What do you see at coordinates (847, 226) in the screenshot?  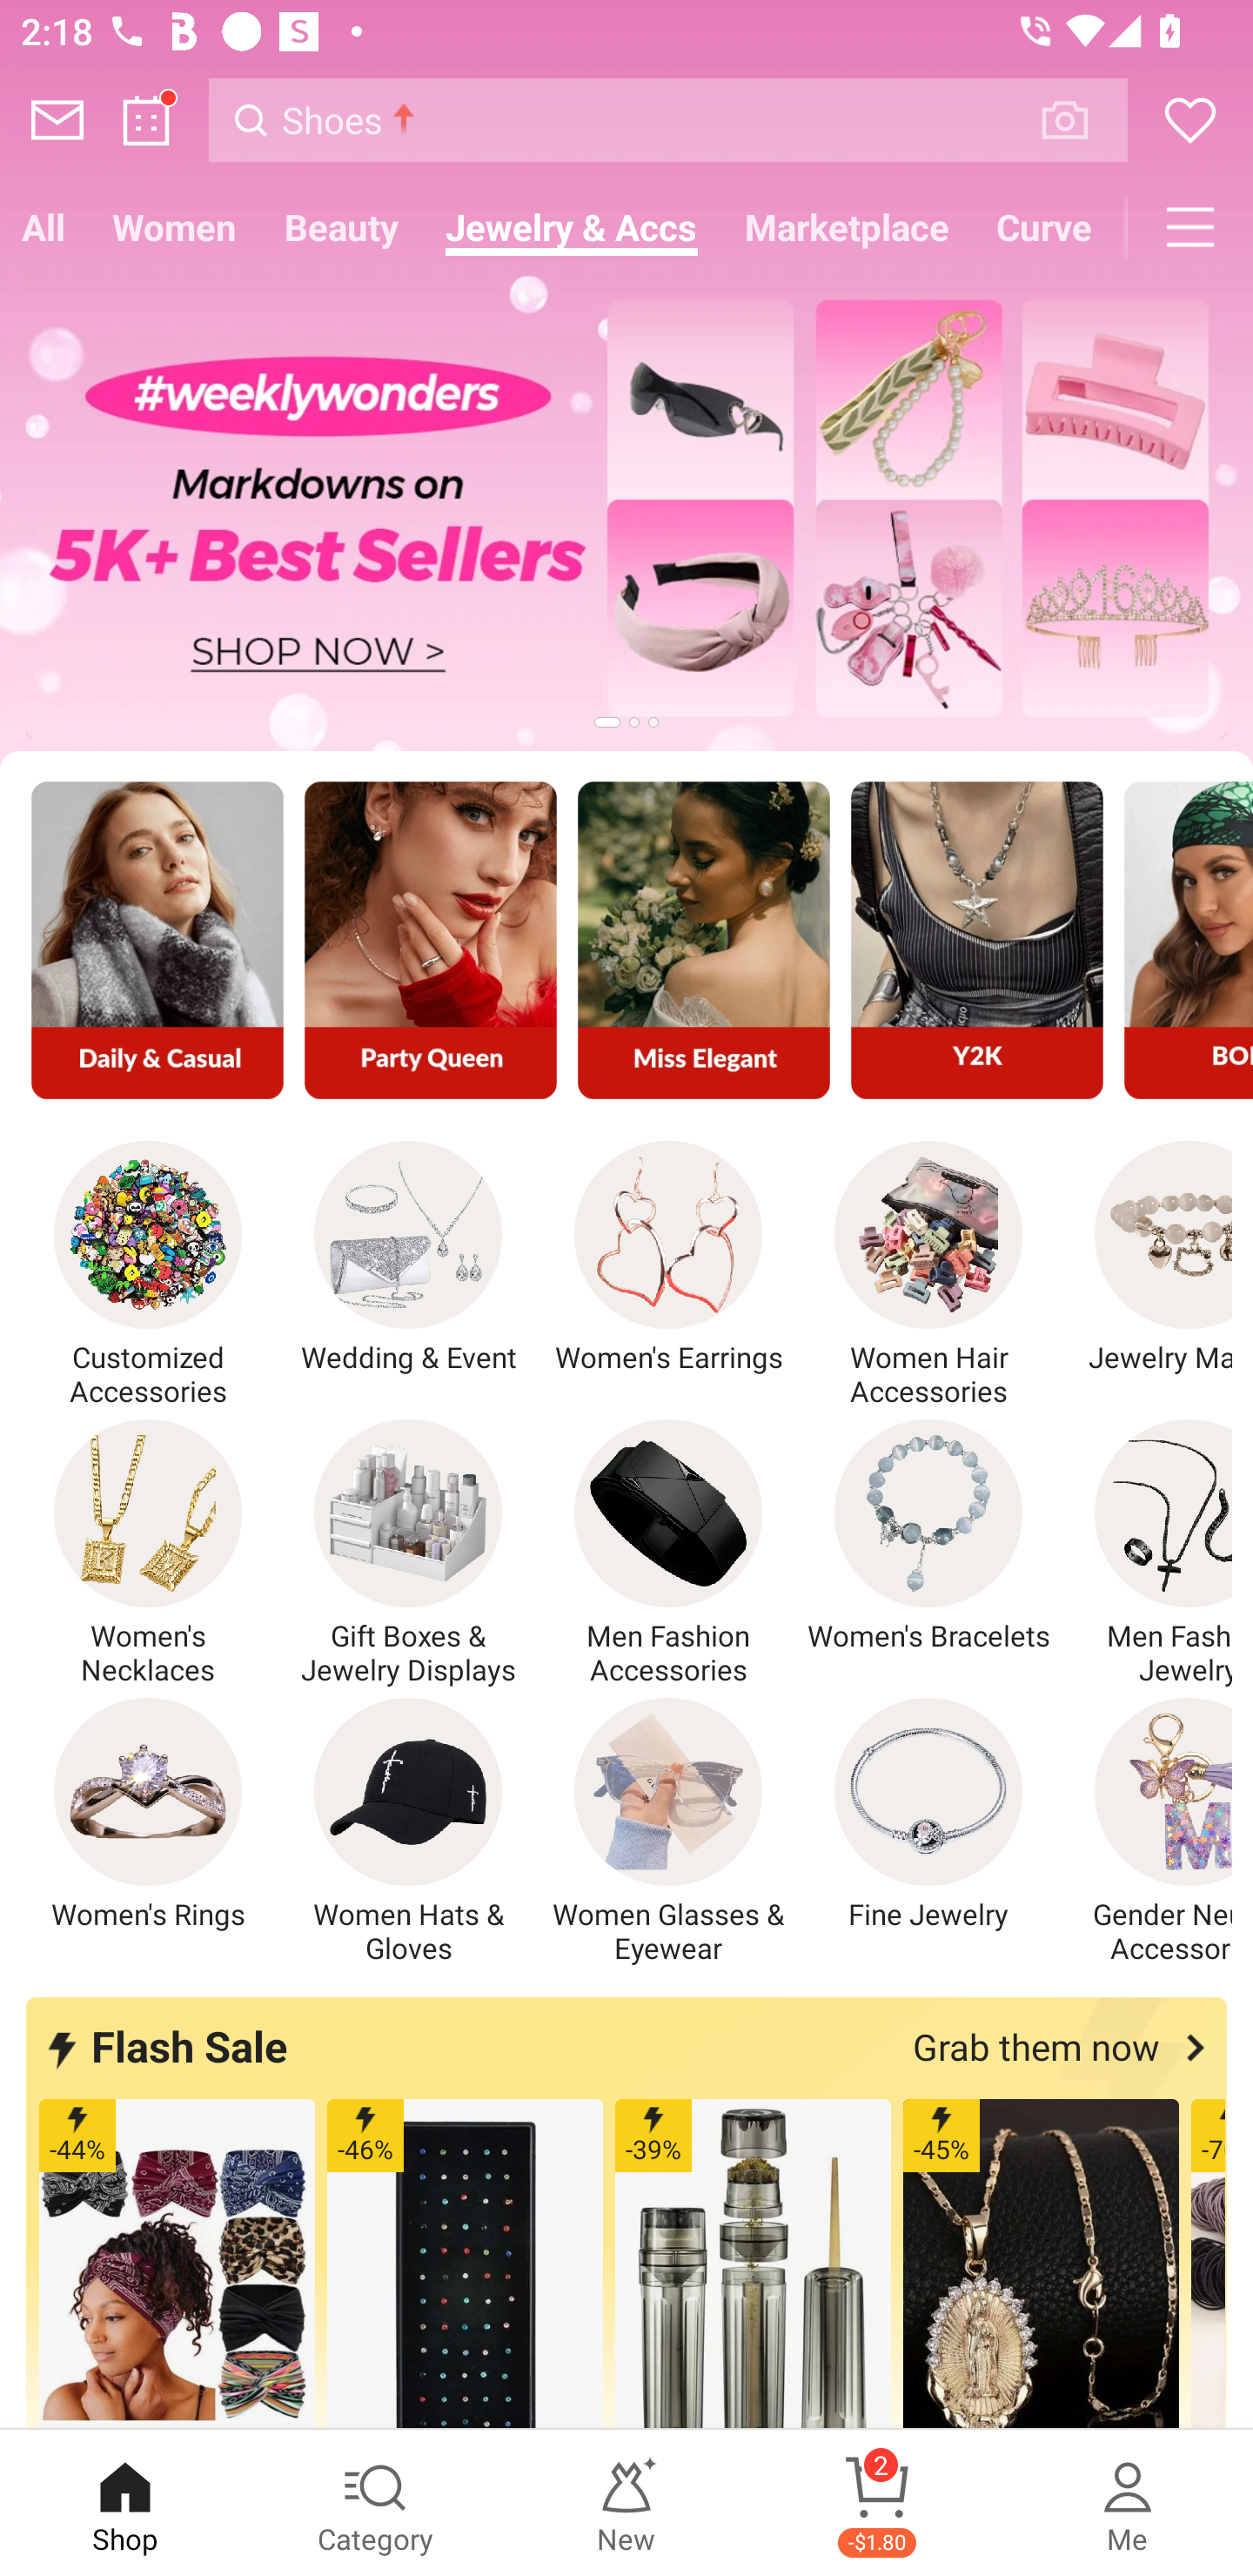 I see `Marketplace` at bounding box center [847, 226].